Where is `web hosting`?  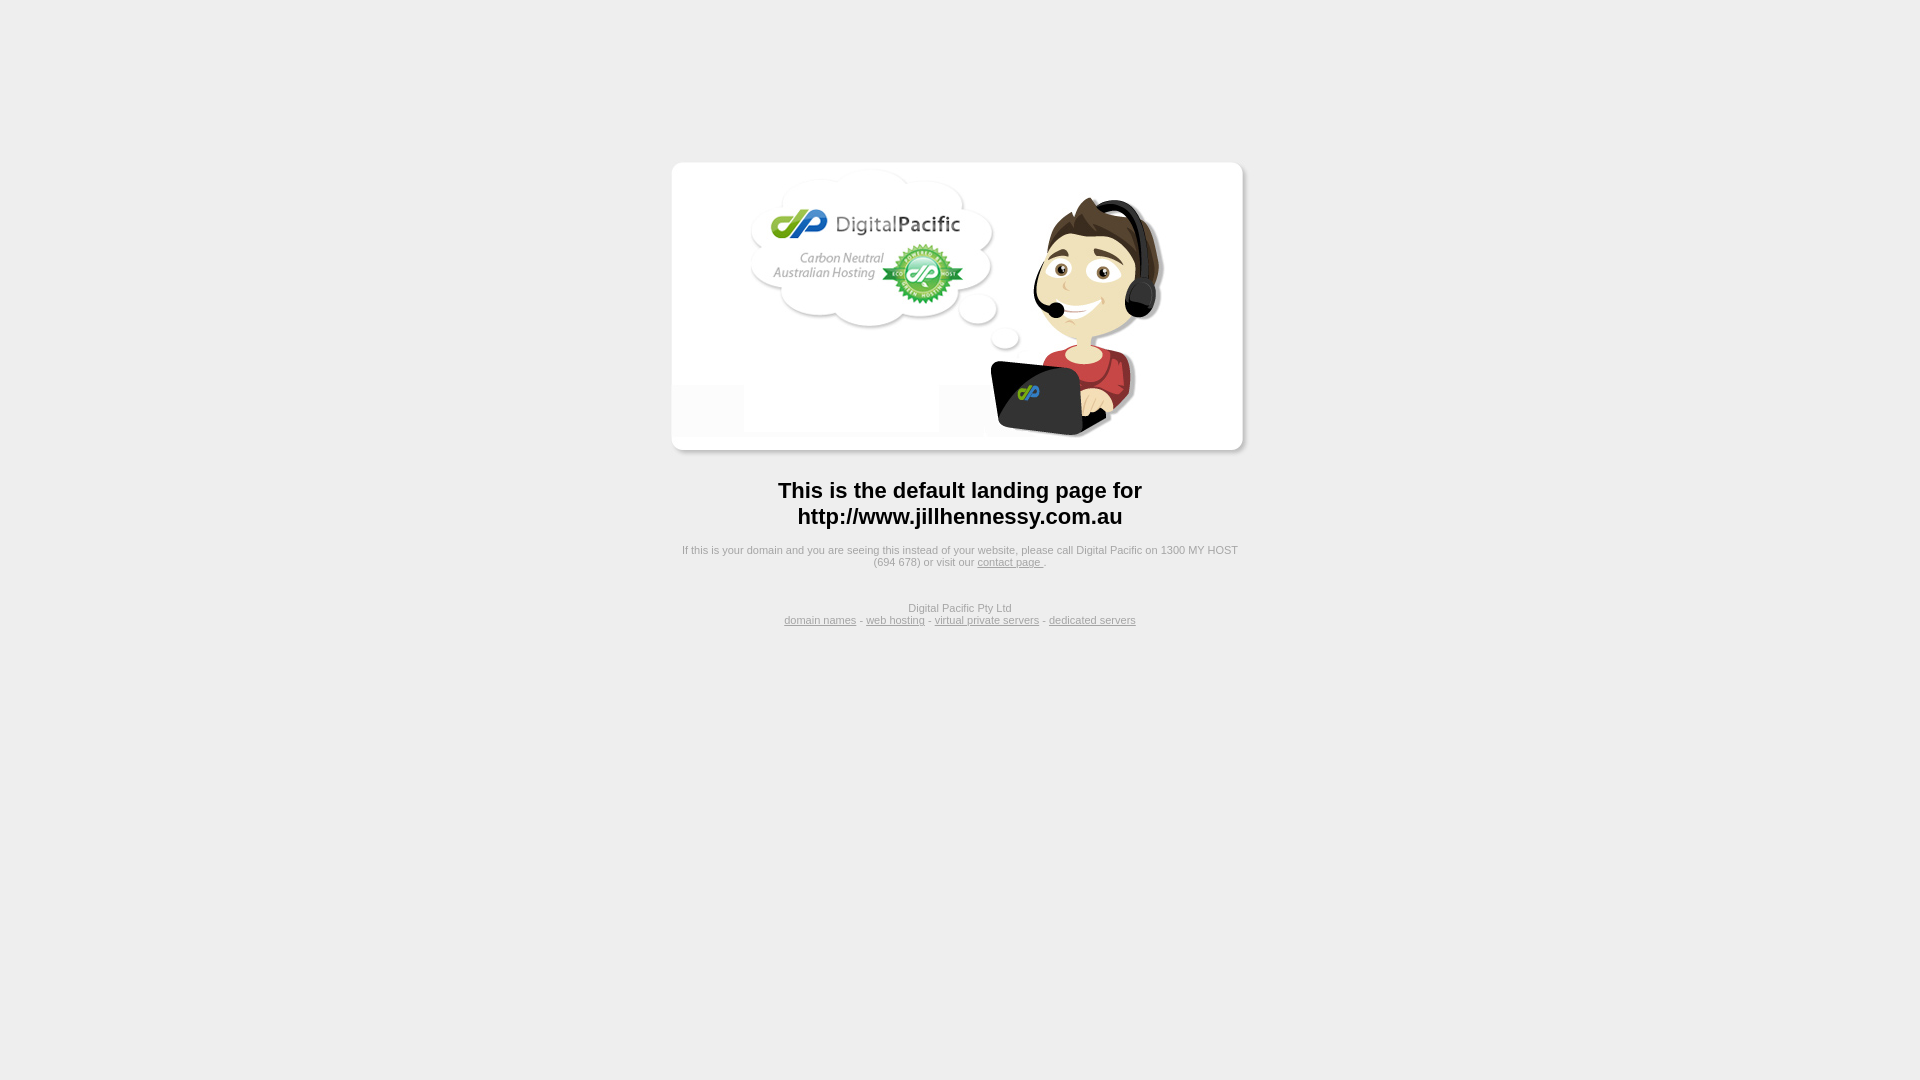 web hosting is located at coordinates (896, 620).